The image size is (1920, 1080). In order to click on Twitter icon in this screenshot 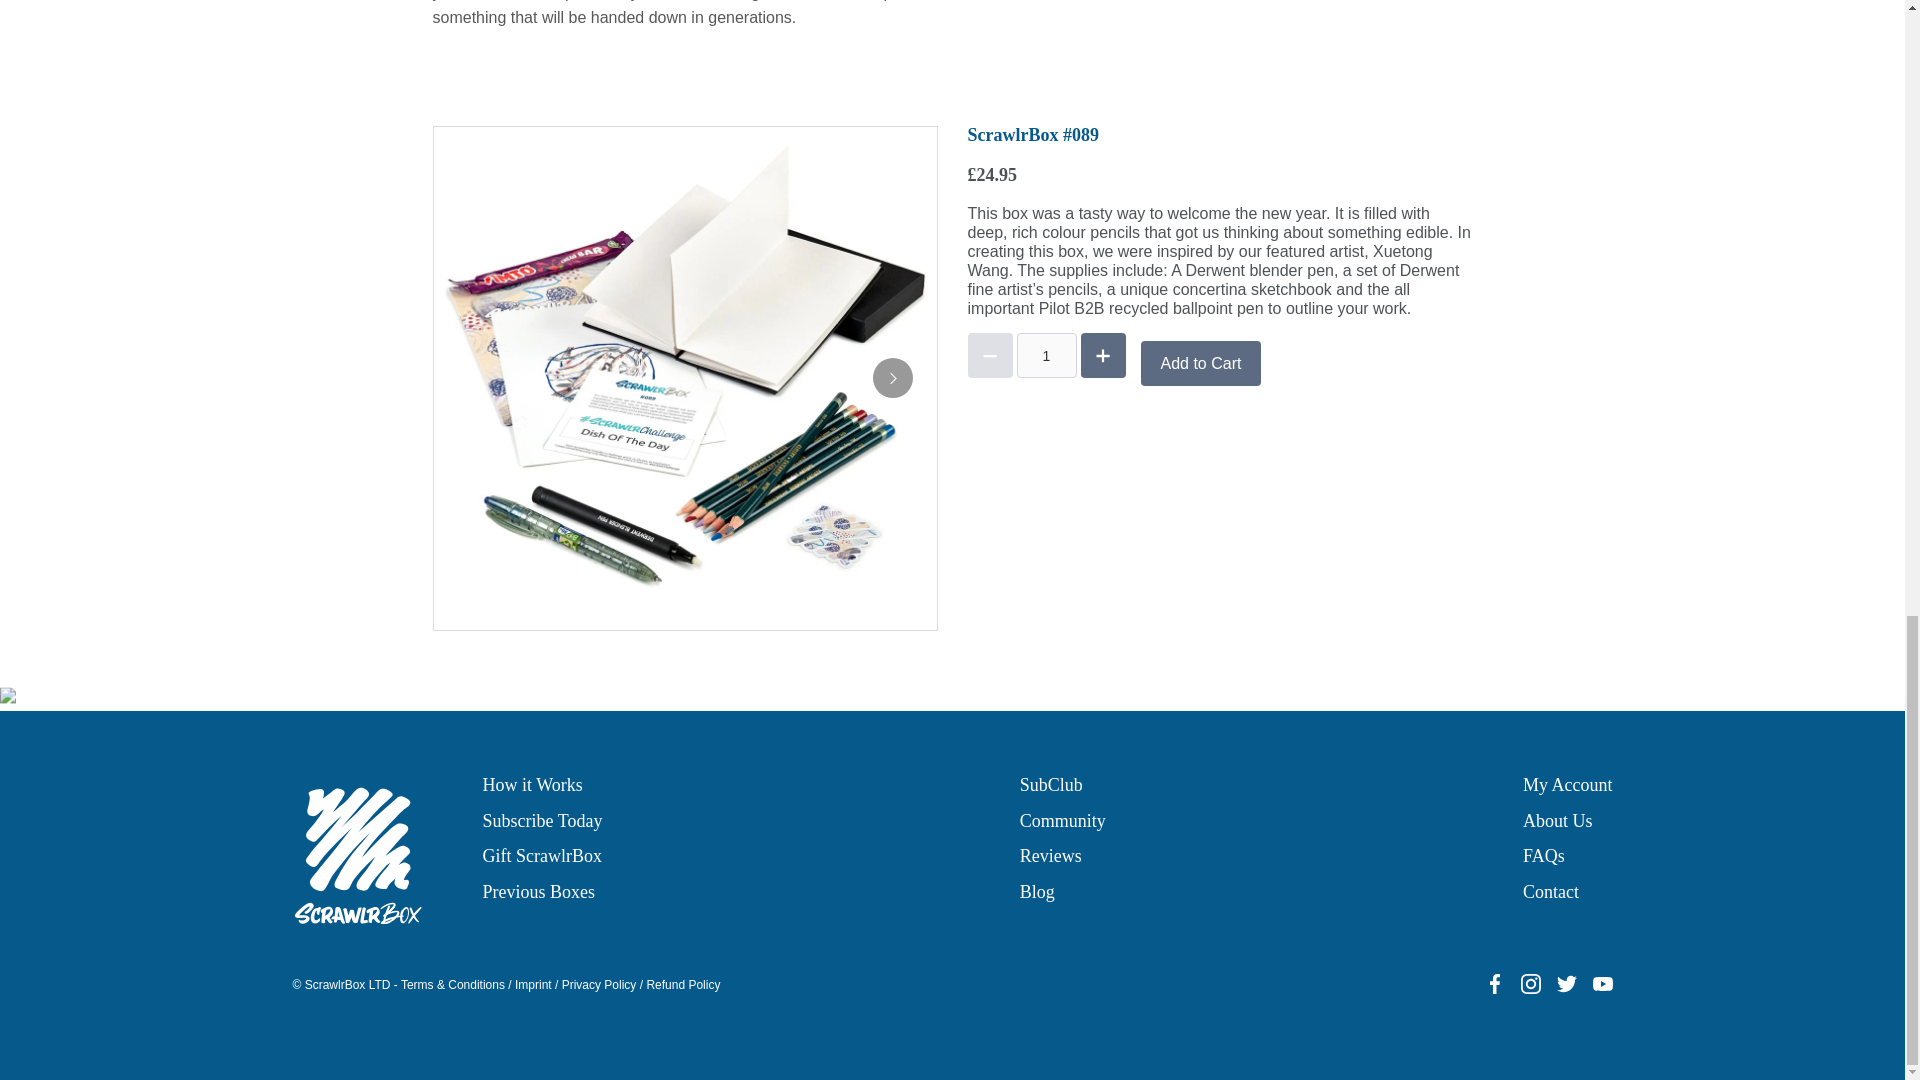, I will do `click(1566, 984)`.